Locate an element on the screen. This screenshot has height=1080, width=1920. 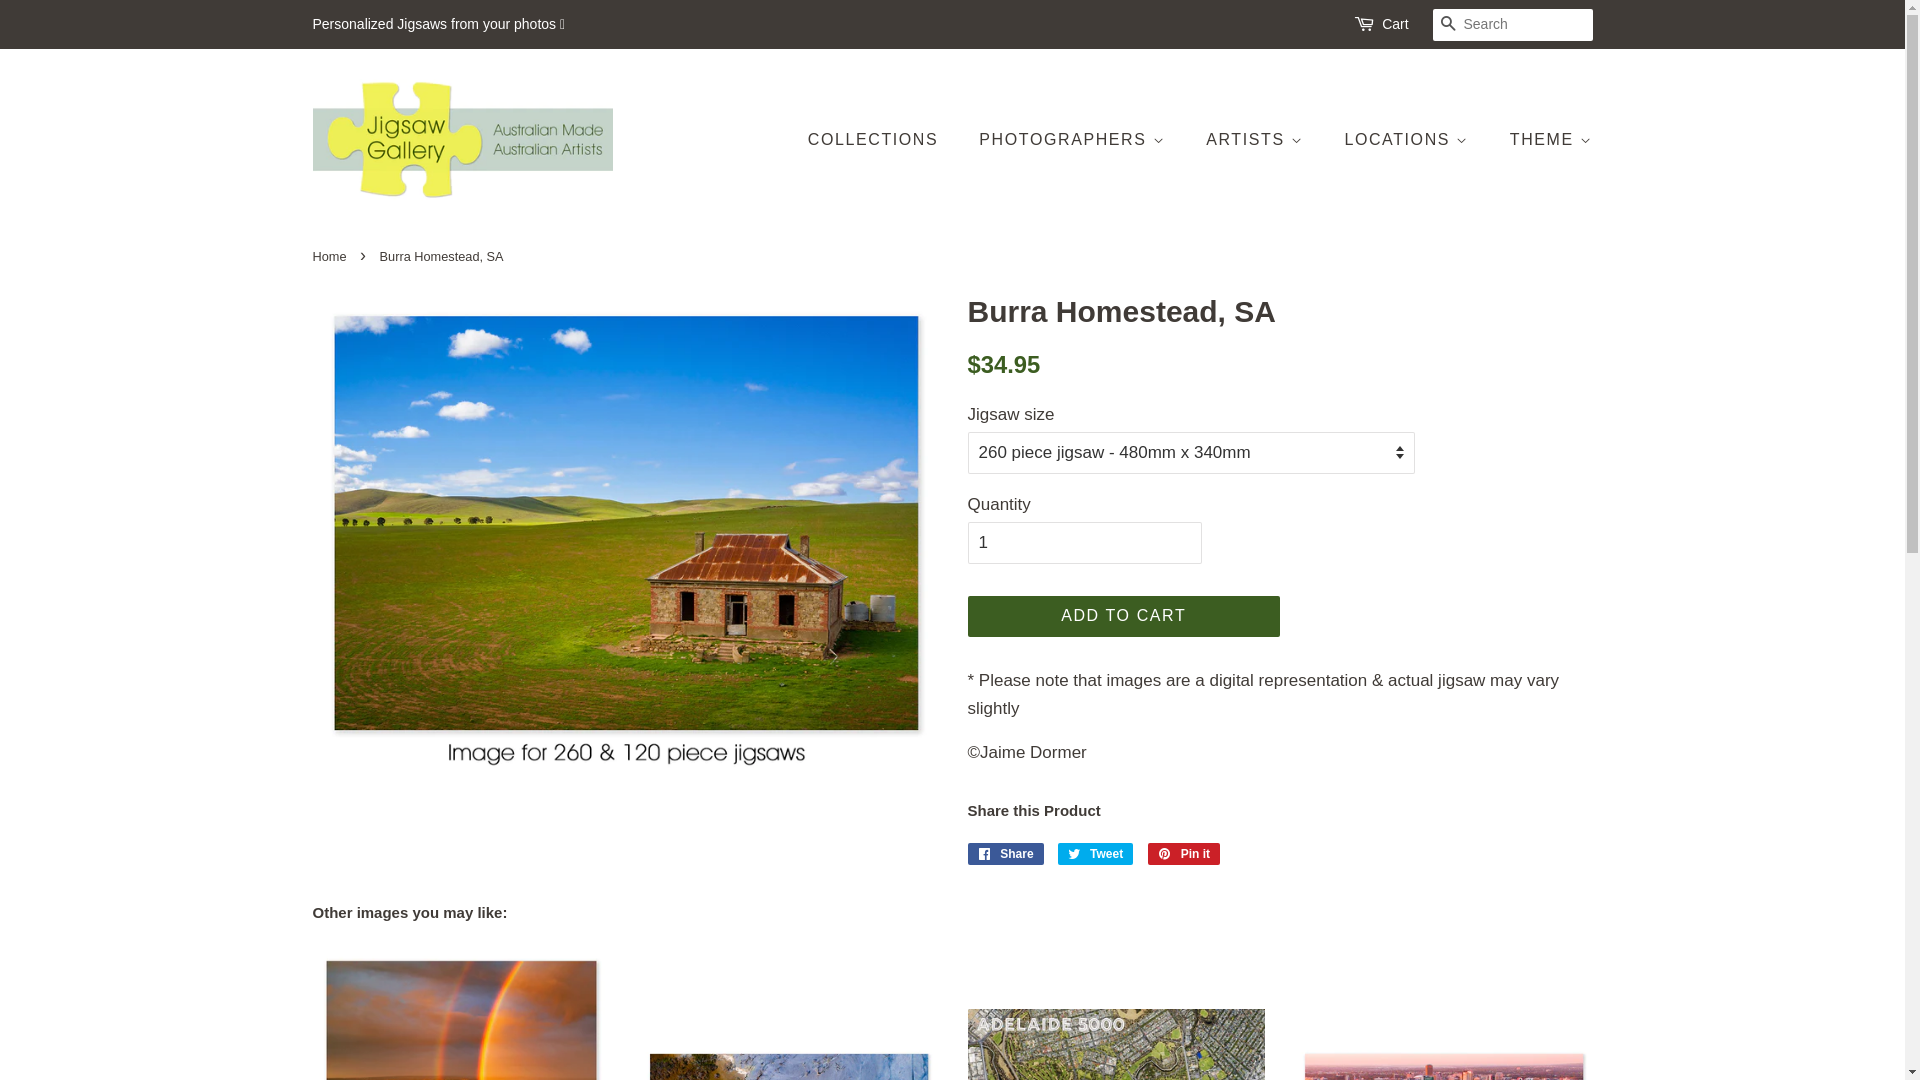
PHOTOGRAPHERS is located at coordinates (1074, 140).